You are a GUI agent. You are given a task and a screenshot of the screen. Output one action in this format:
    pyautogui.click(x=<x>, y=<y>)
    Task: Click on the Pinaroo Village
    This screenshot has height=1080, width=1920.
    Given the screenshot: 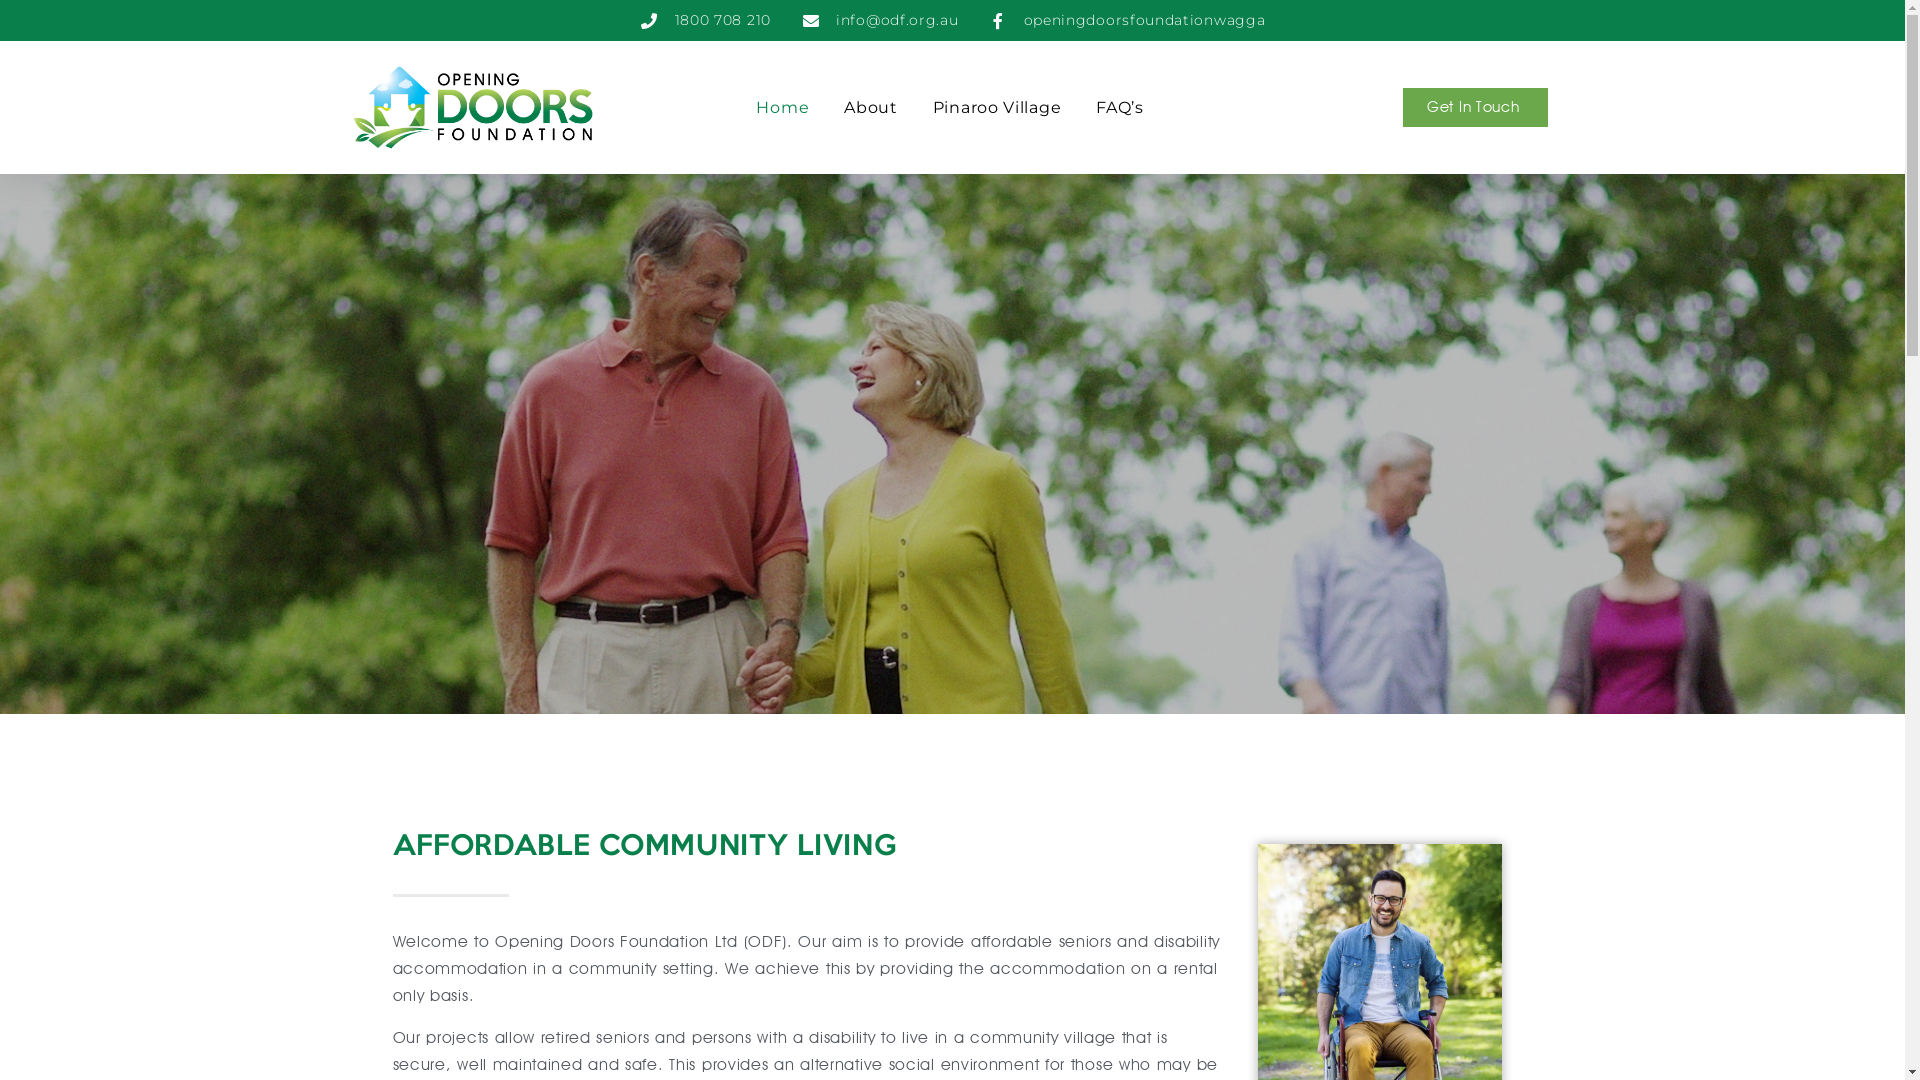 What is the action you would take?
    pyautogui.click(x=998, y=108)
    